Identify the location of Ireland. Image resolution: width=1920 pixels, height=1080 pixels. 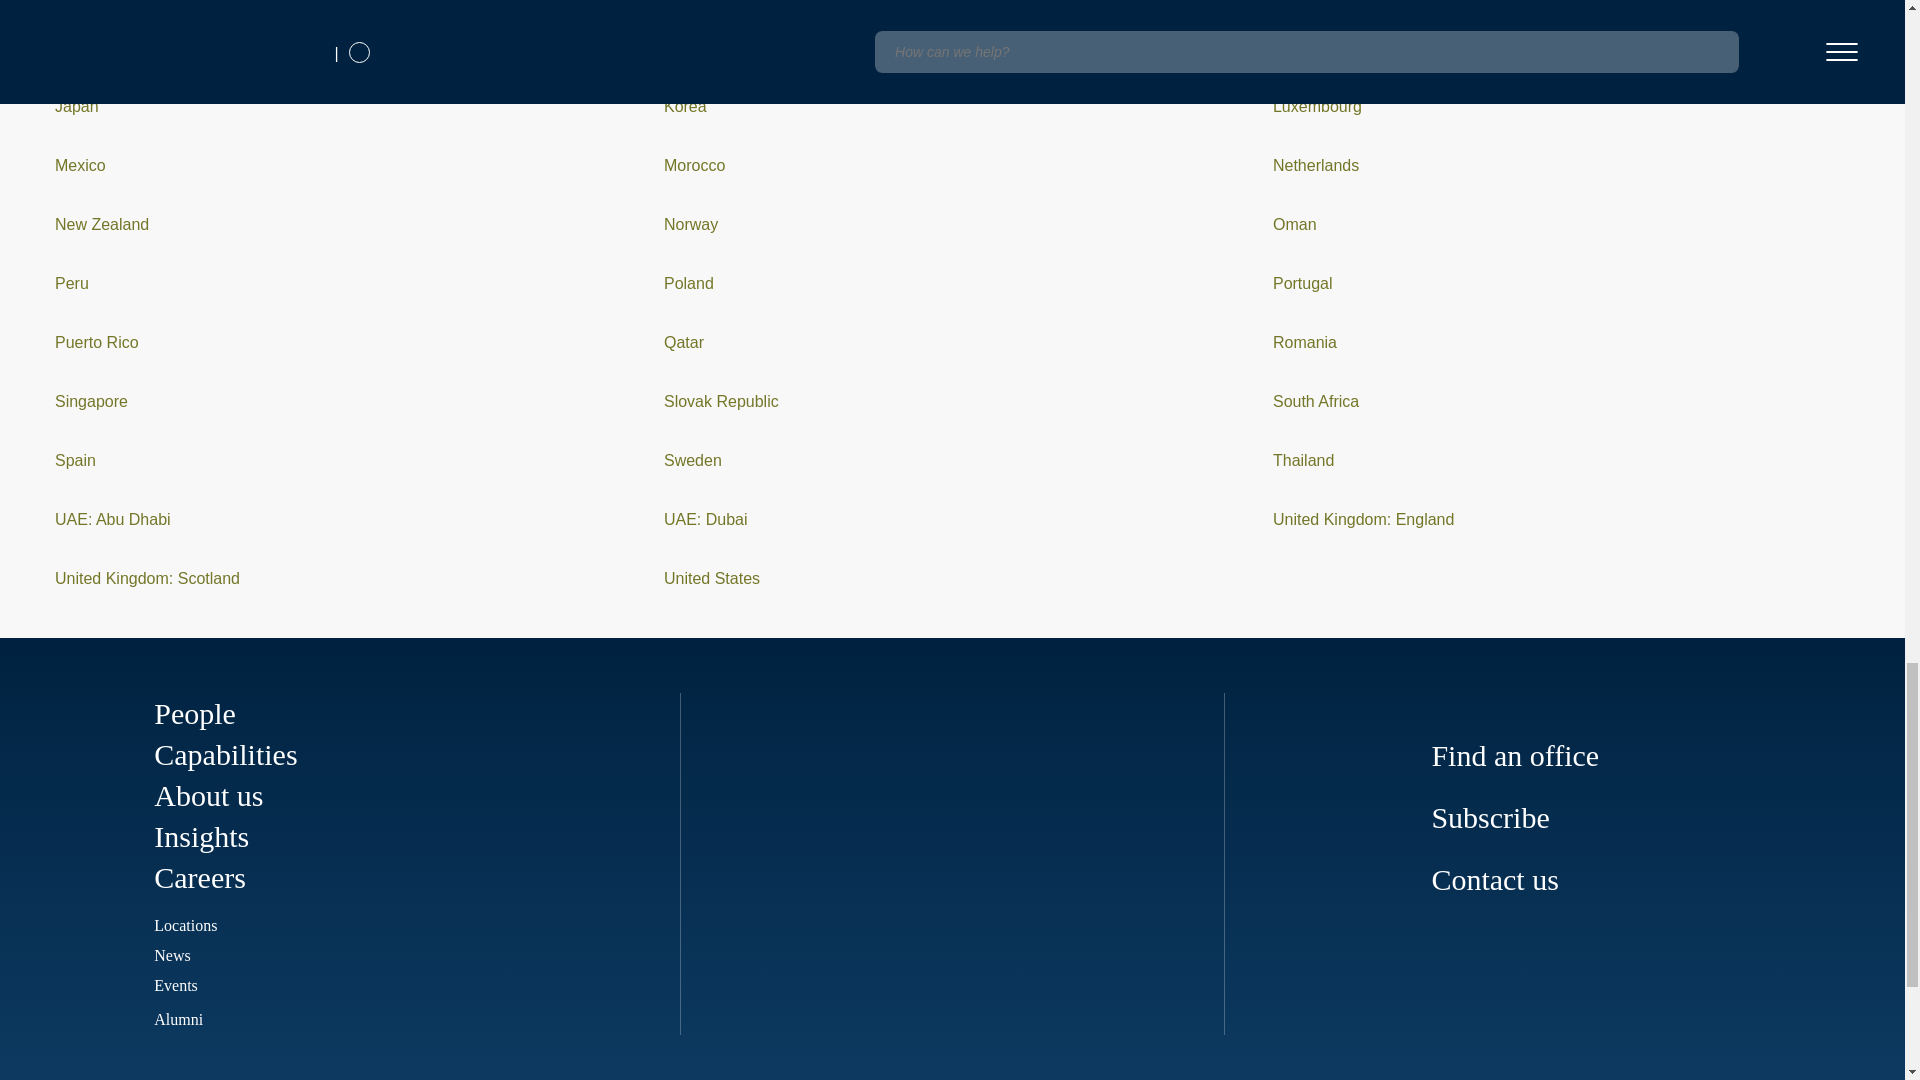
(688, 47).